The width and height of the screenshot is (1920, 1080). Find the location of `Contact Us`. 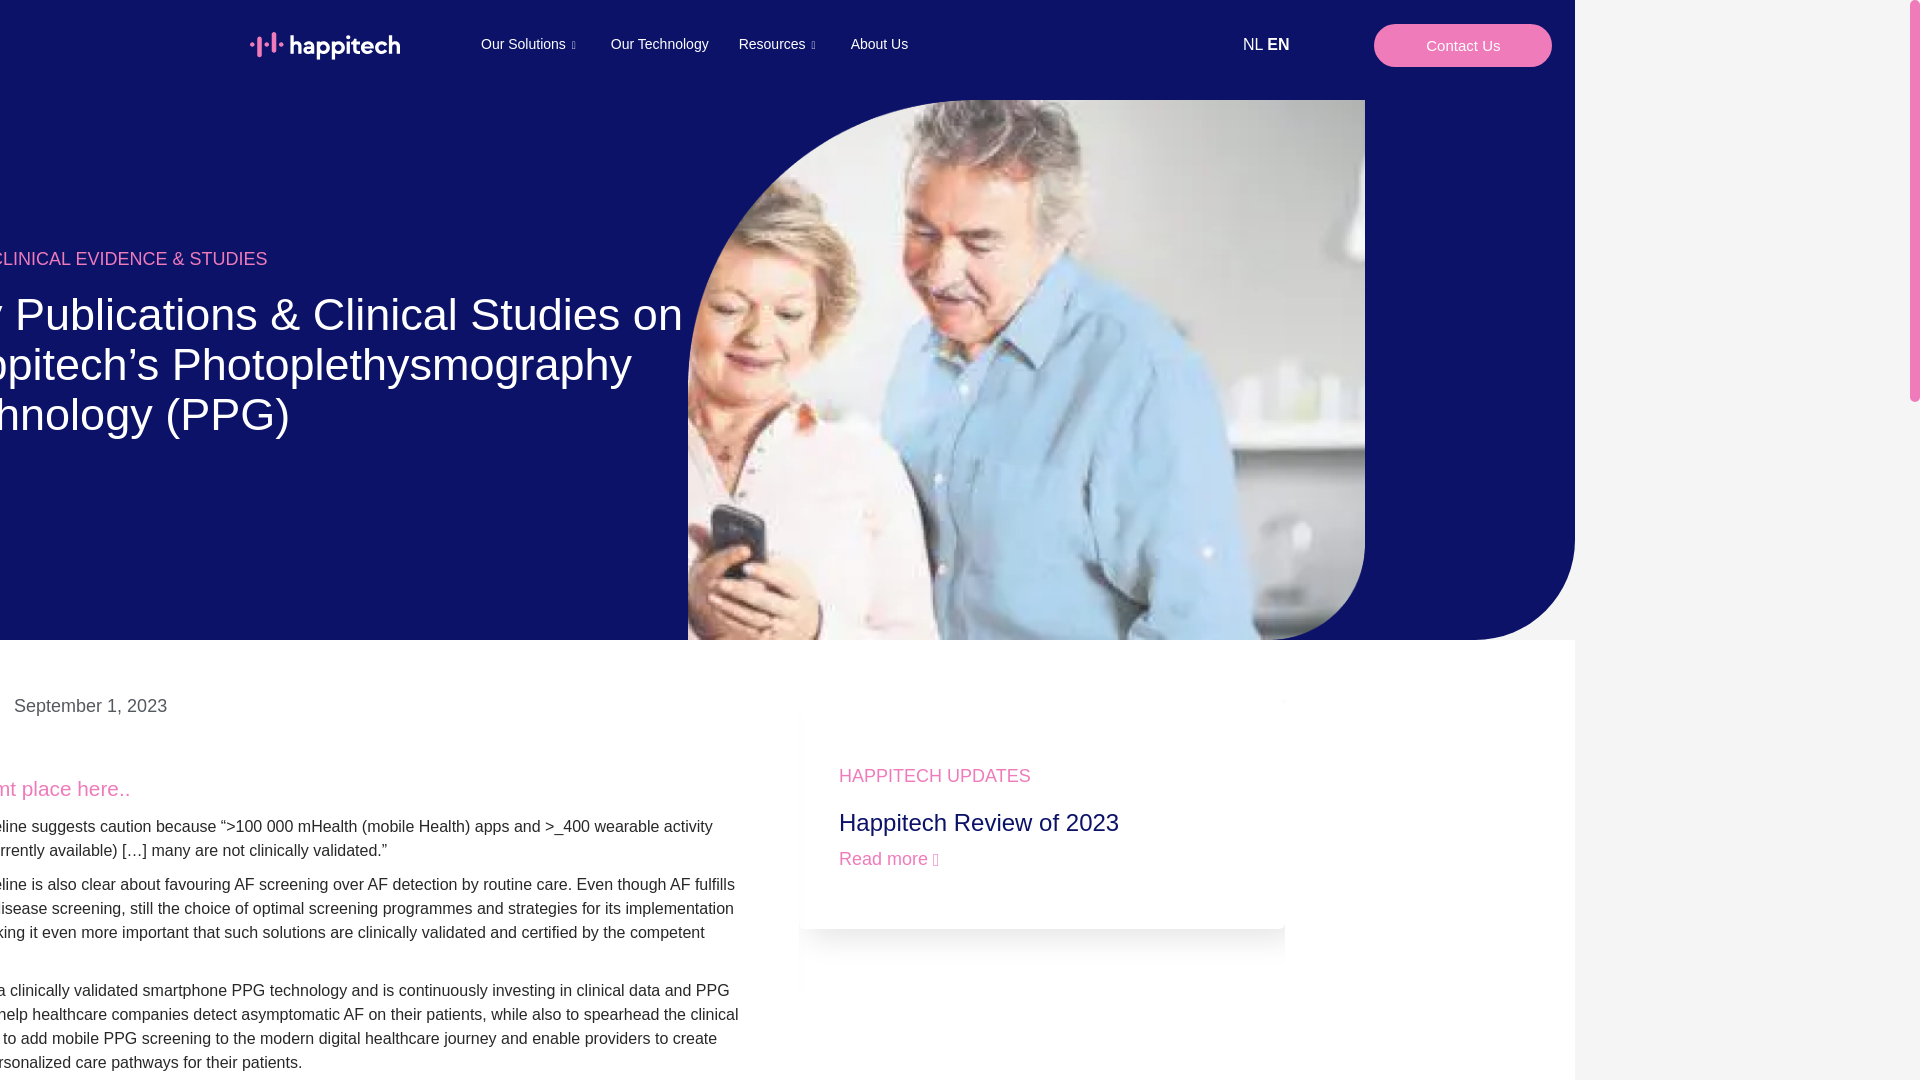

Contact Us is located at coordinates (1462, 44).